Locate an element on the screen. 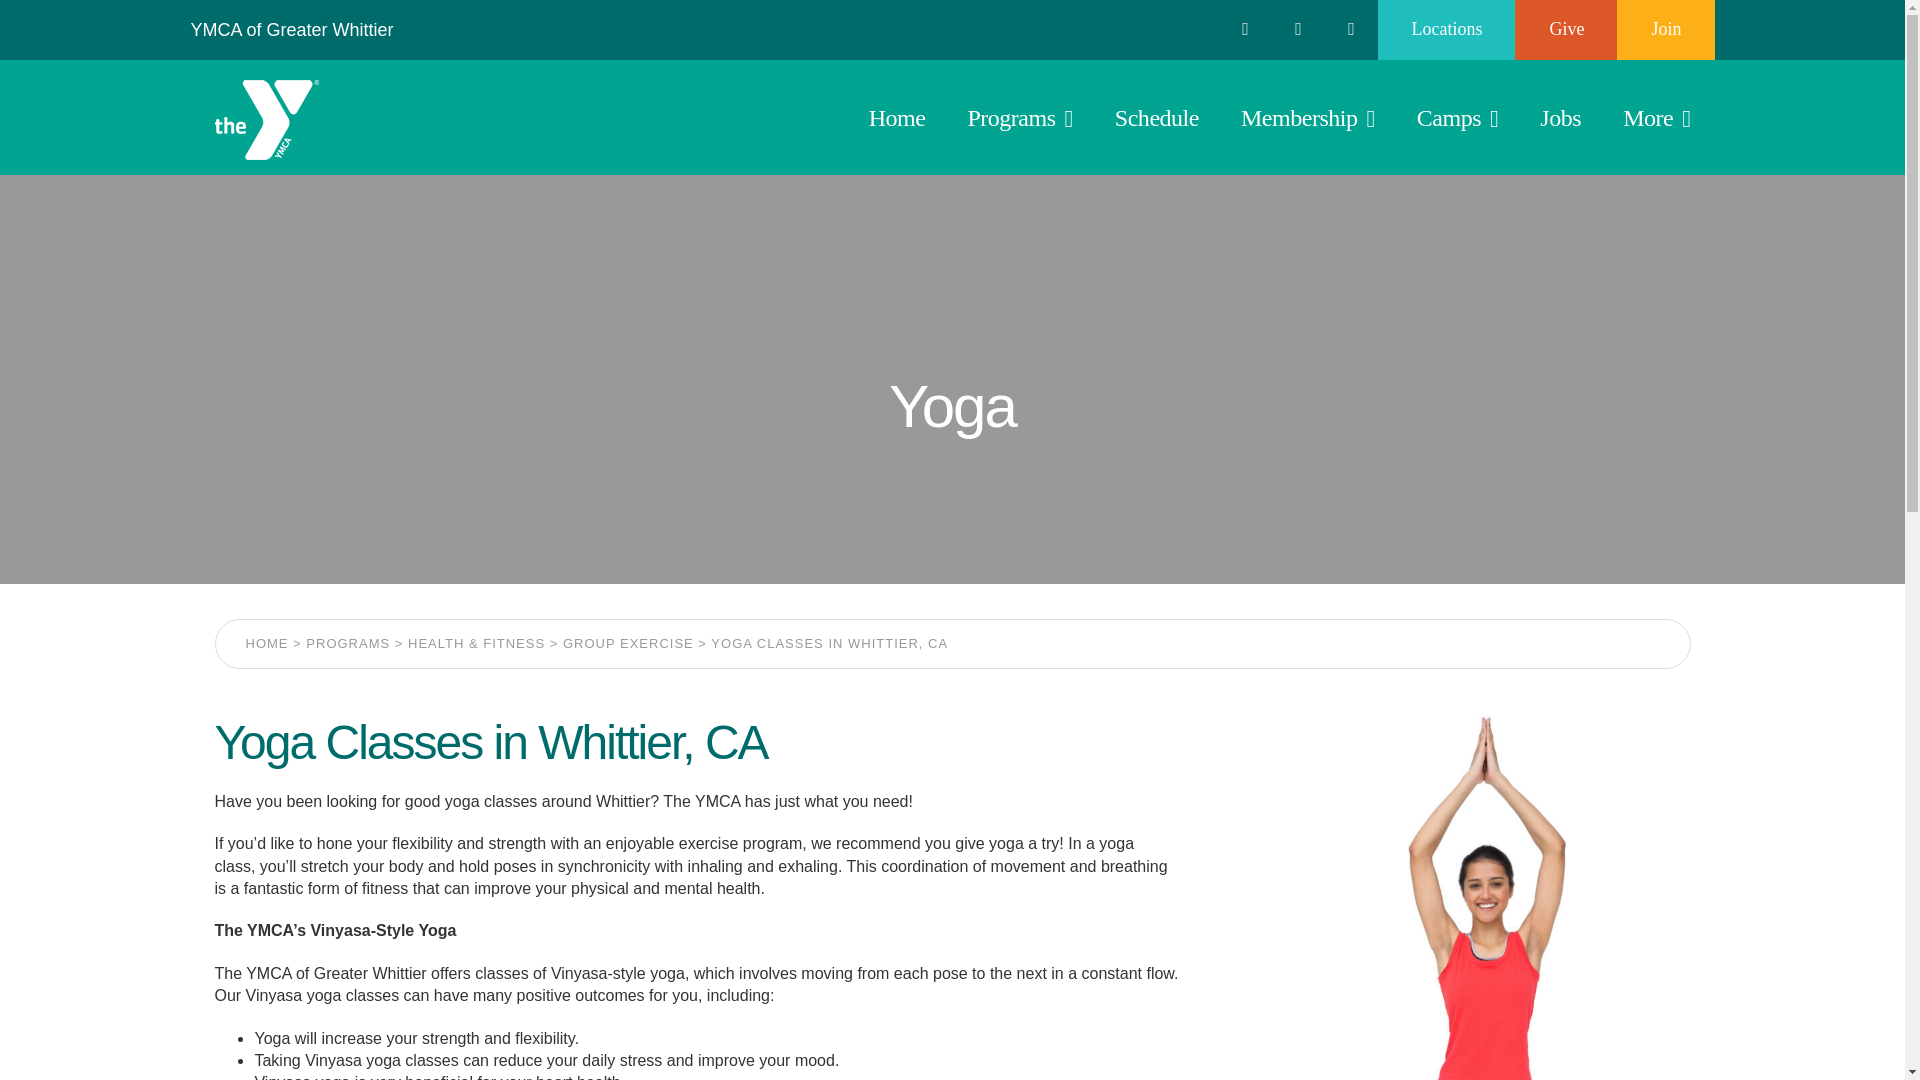 The height and width of the screenshot is (1080, 1920). Membership is located at coordinates (1307, 118).